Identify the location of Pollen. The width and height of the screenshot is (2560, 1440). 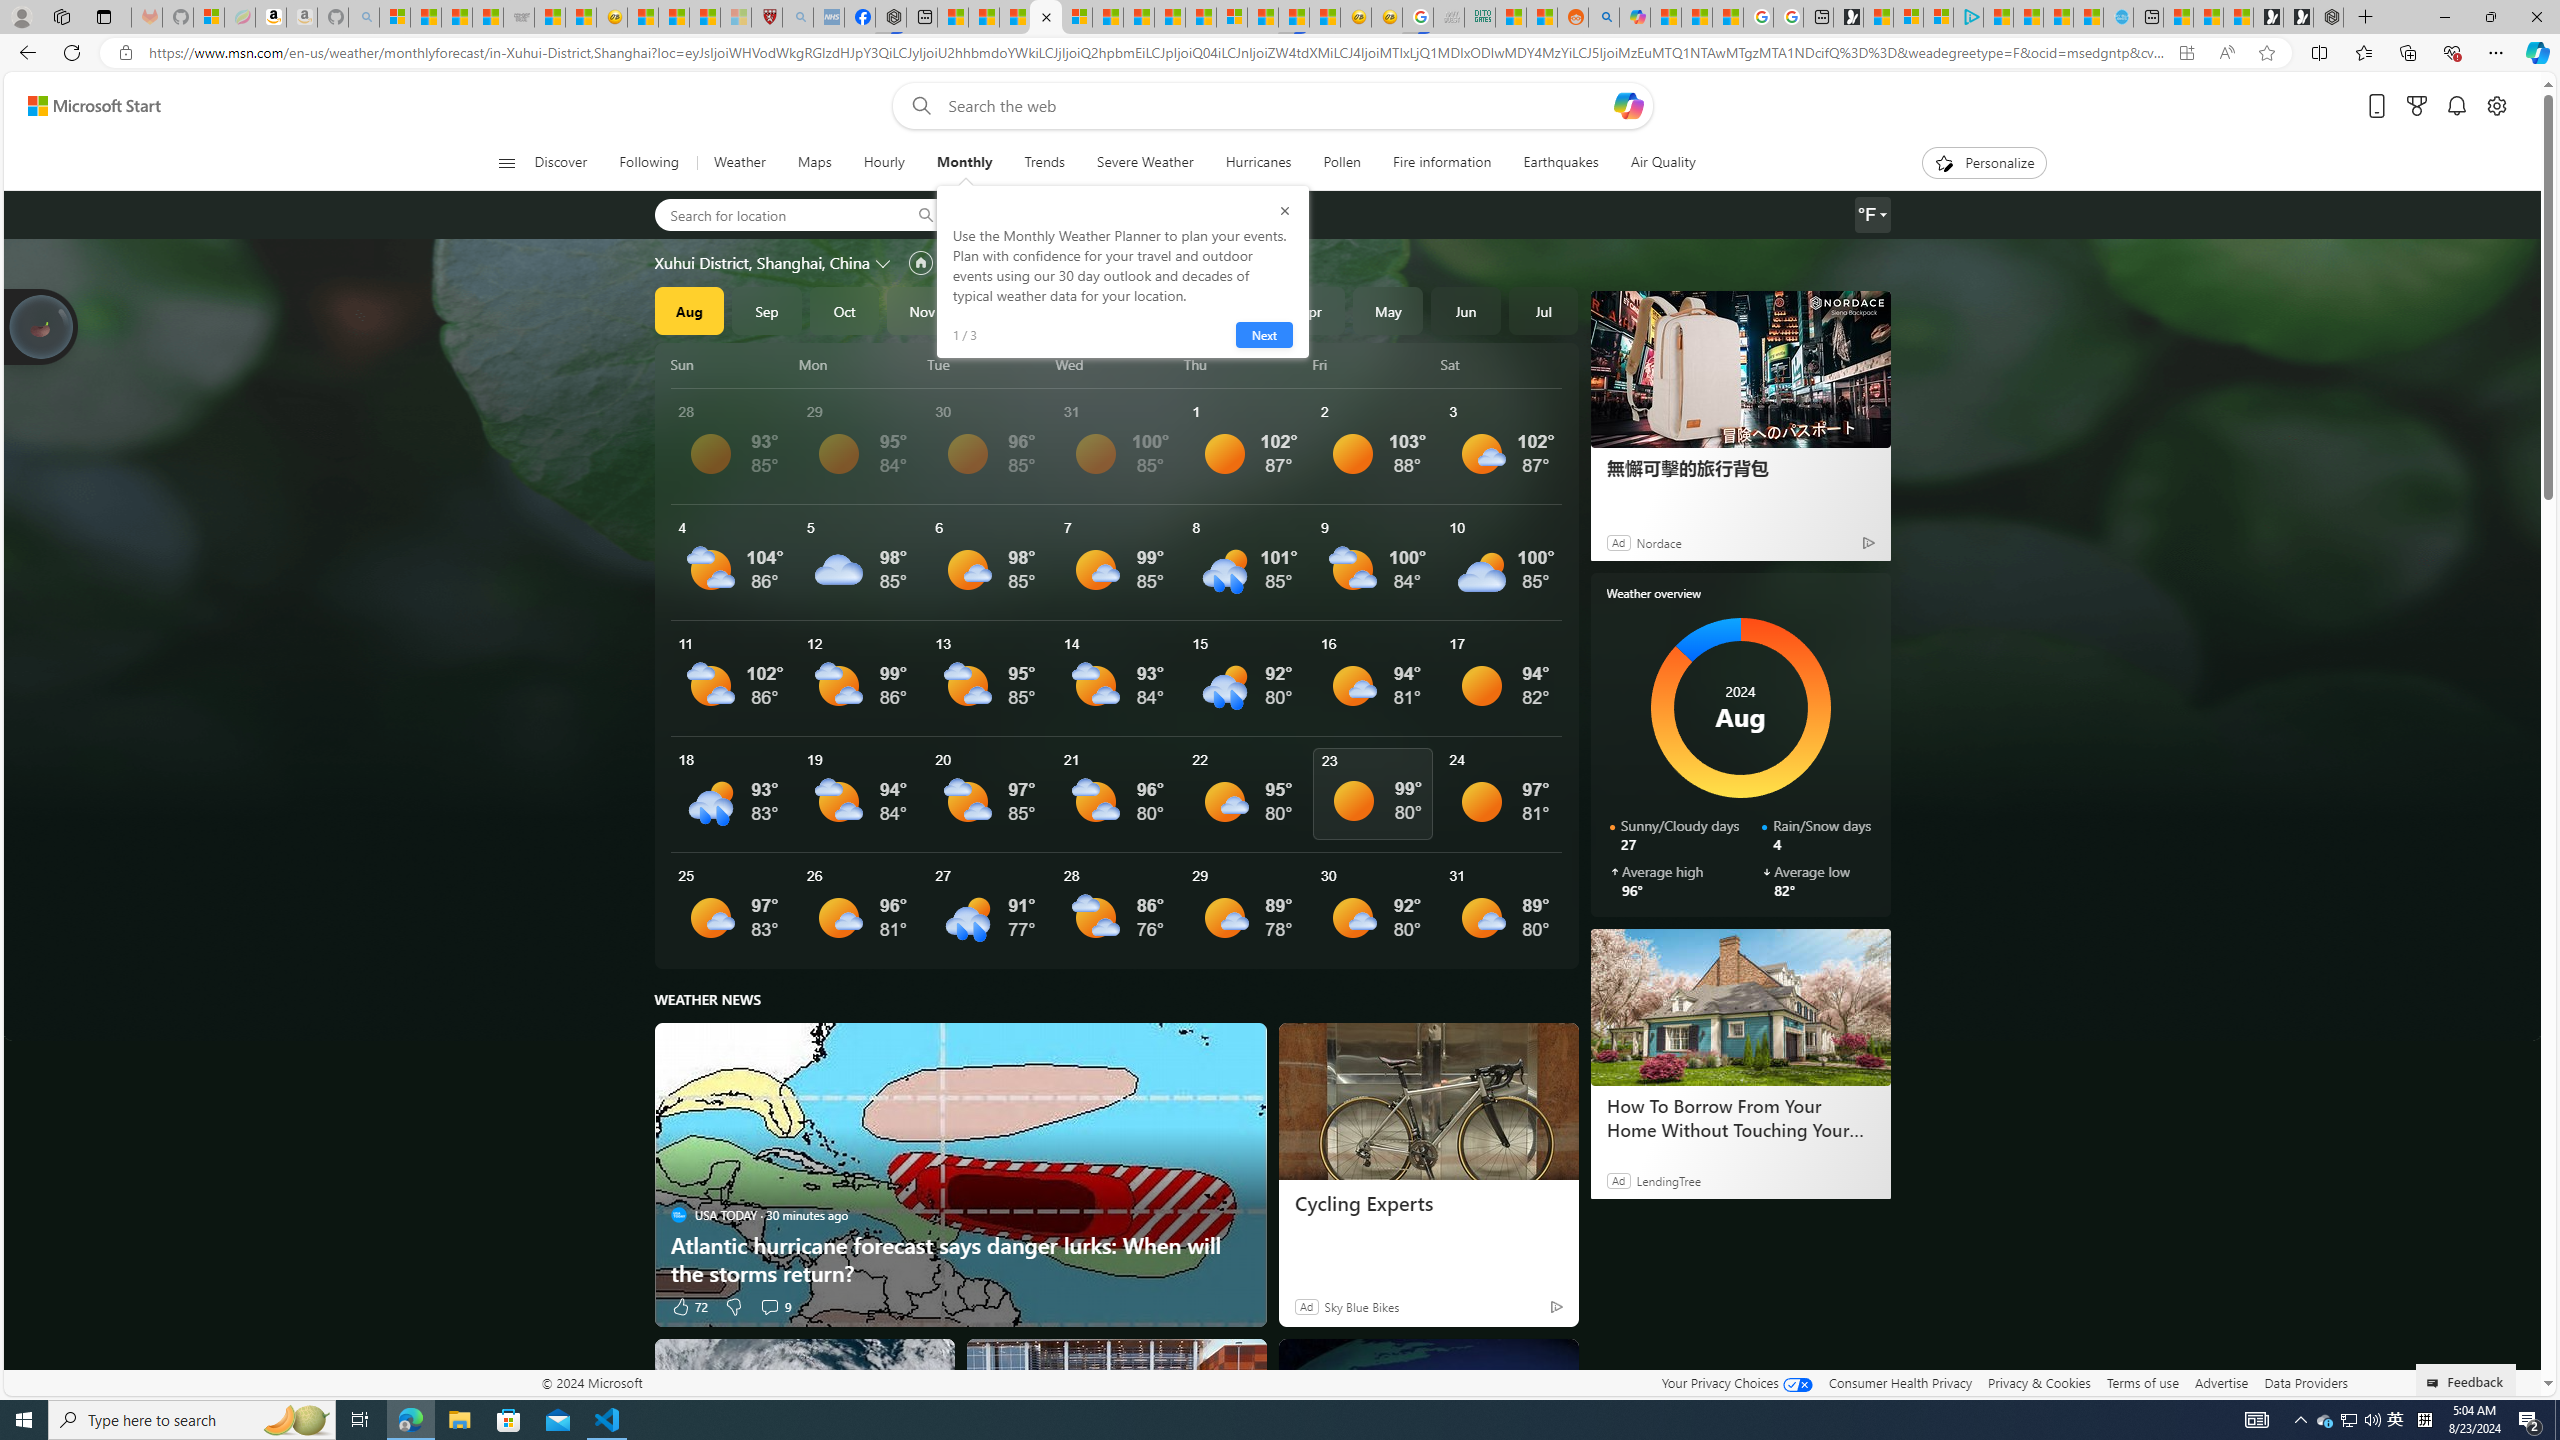
(1342, 163).